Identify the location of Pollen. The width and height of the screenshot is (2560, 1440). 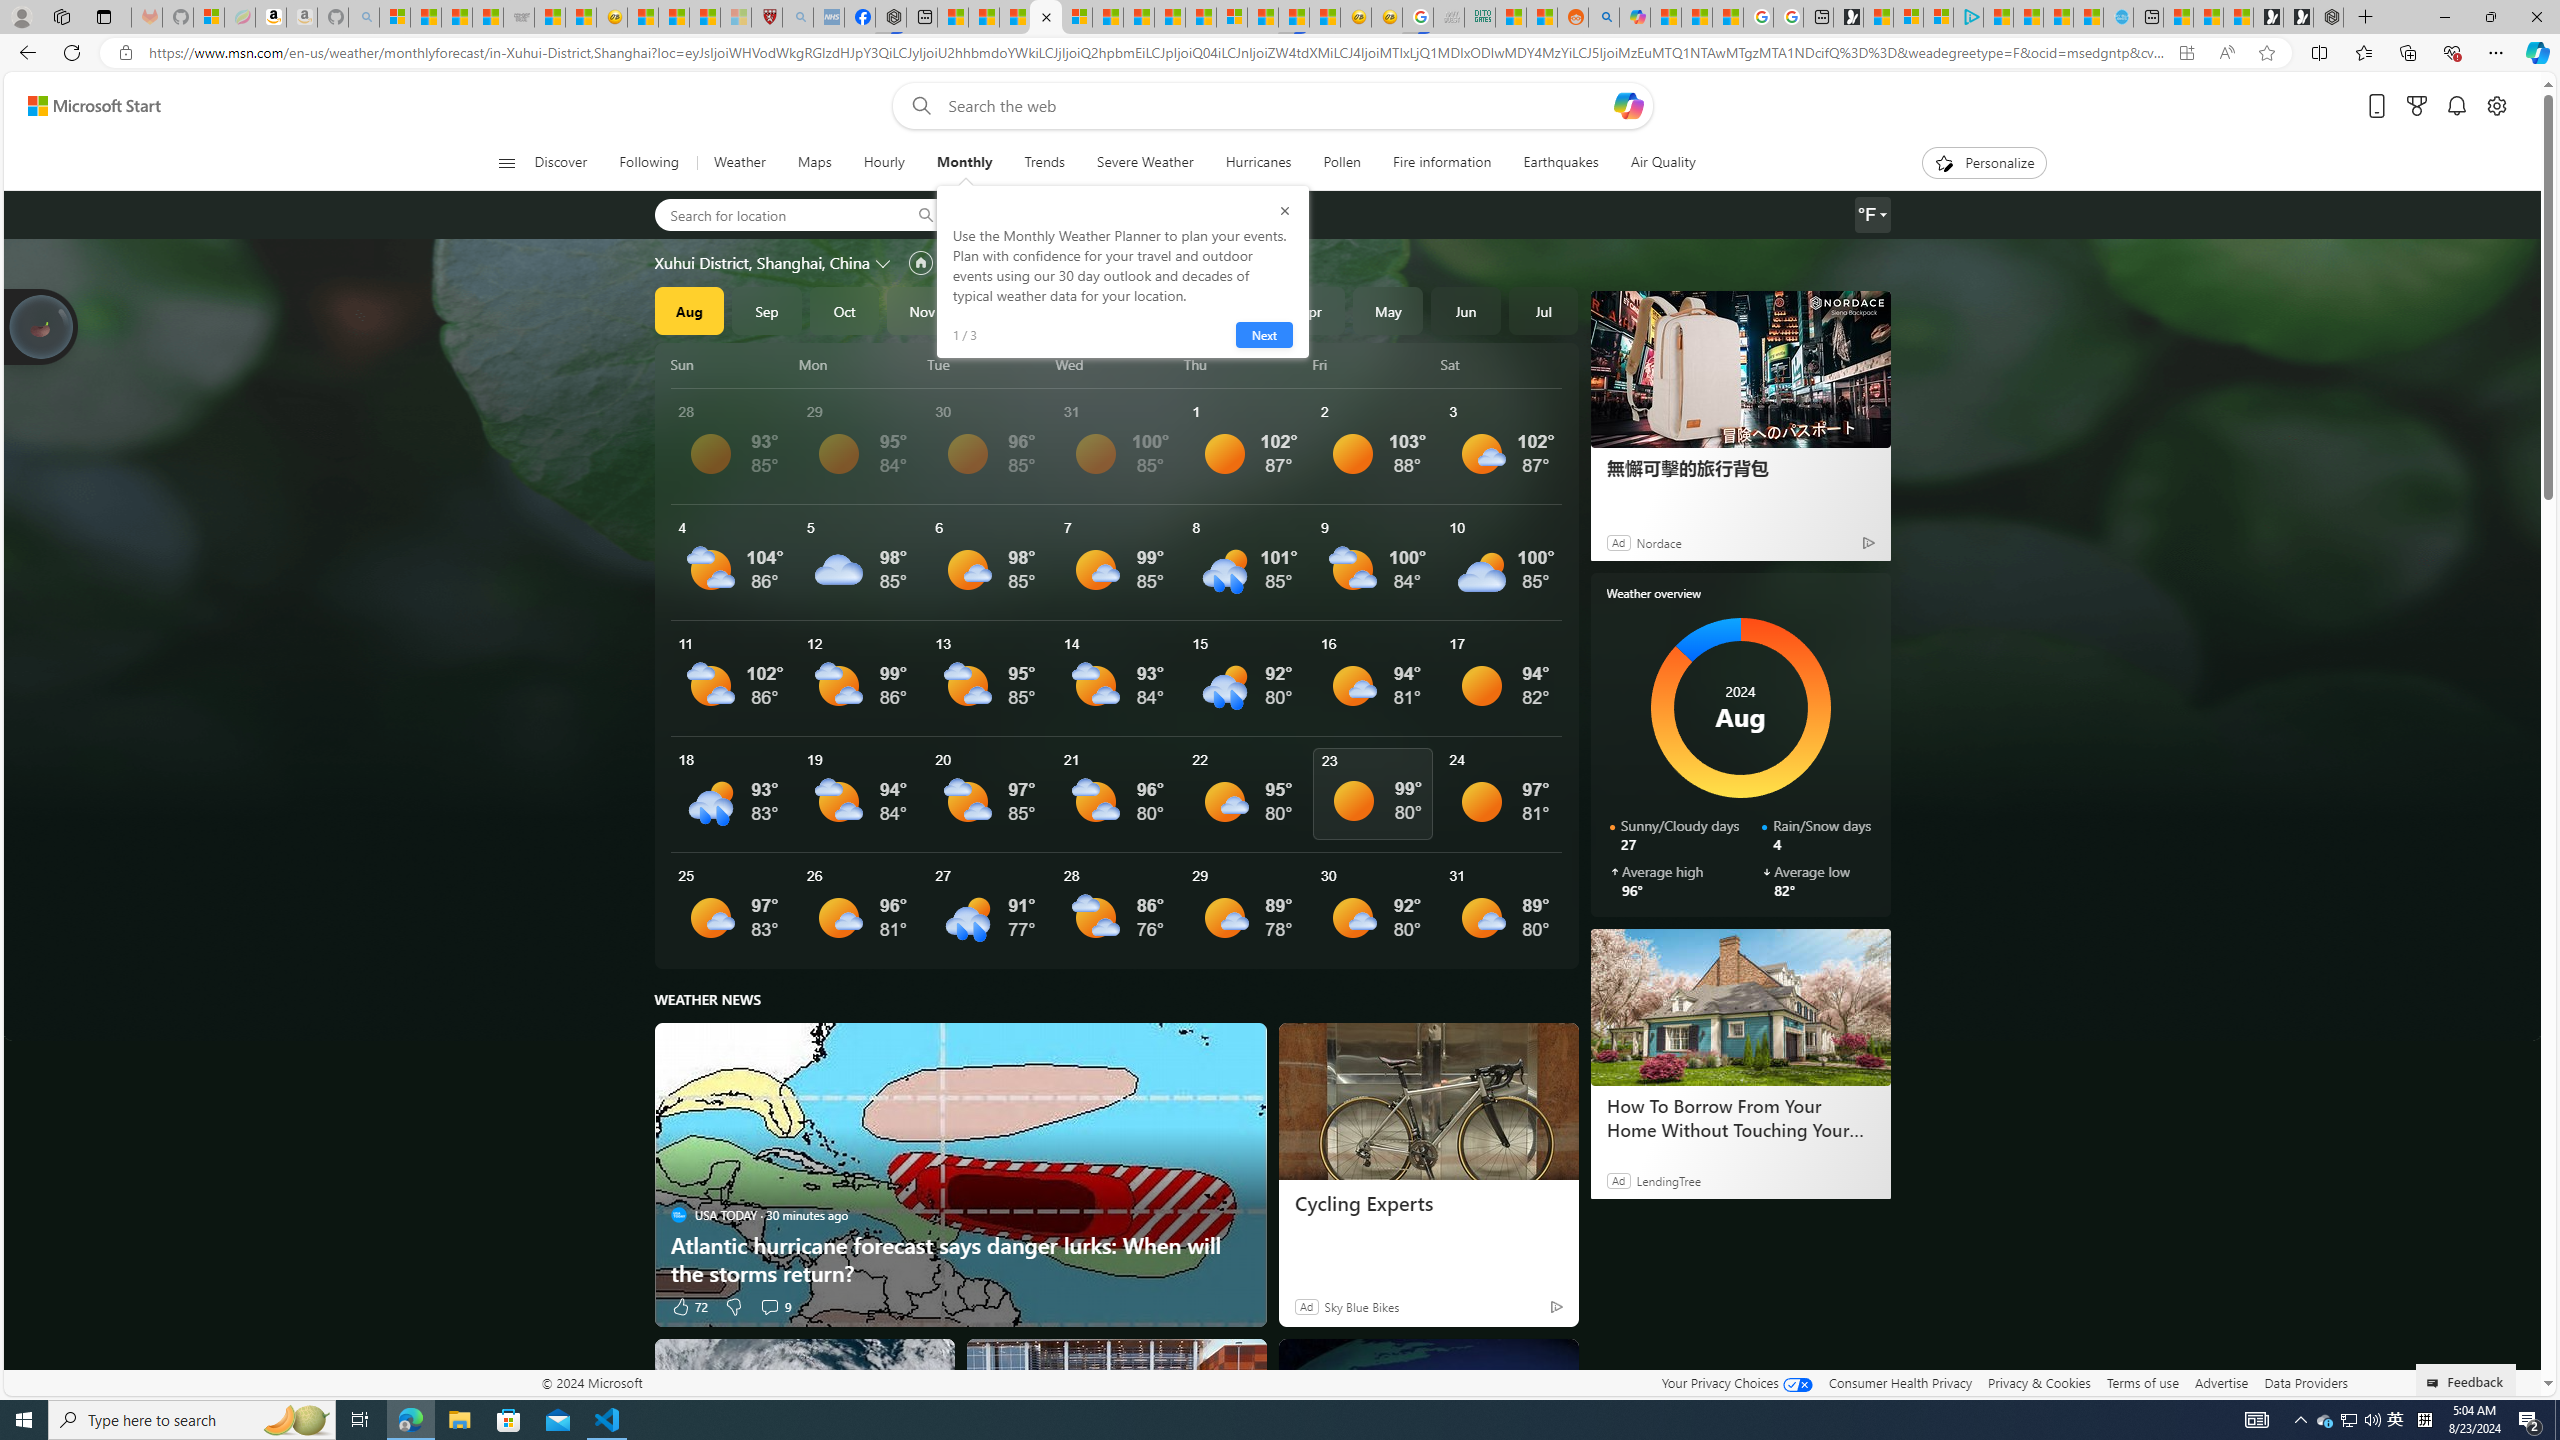
(1342, 163).